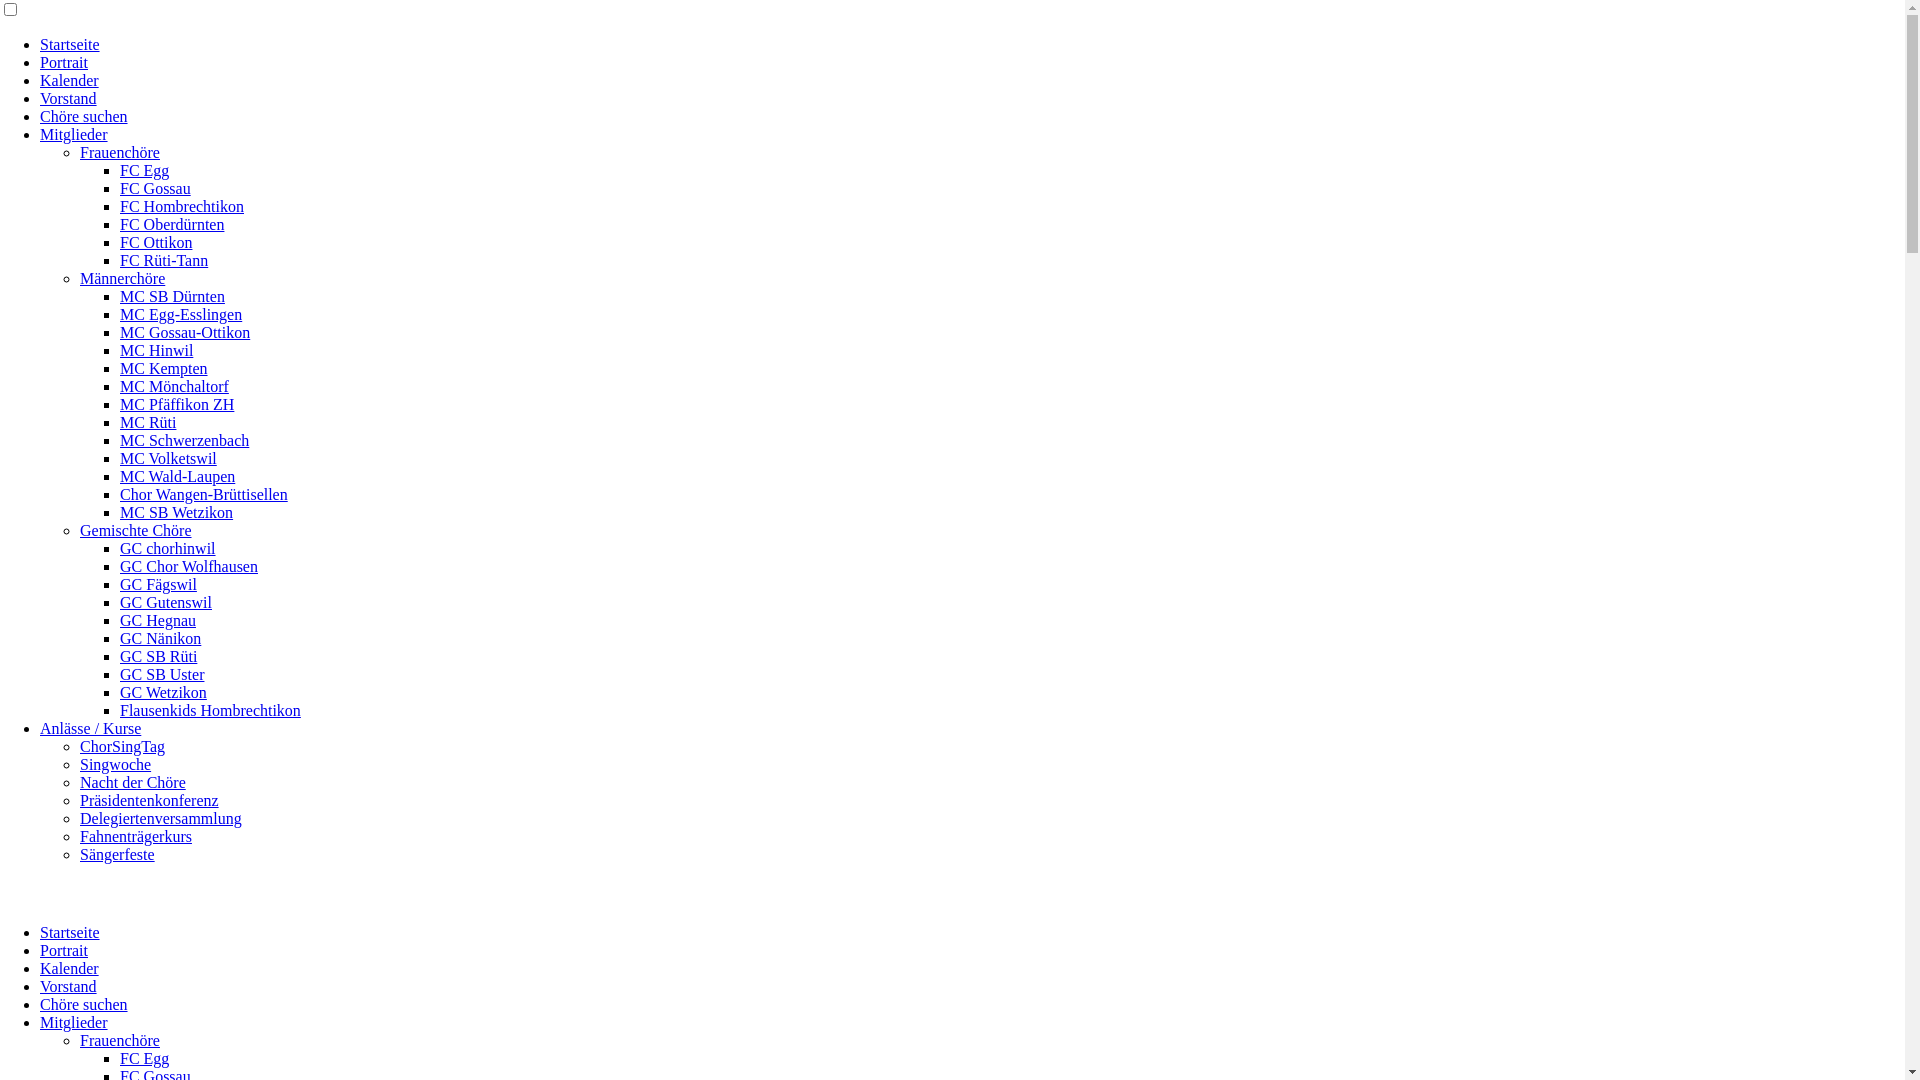 The height and width of the screenshot is (1080, 1920). I want to click on Mitglieder, so click(74, 134).